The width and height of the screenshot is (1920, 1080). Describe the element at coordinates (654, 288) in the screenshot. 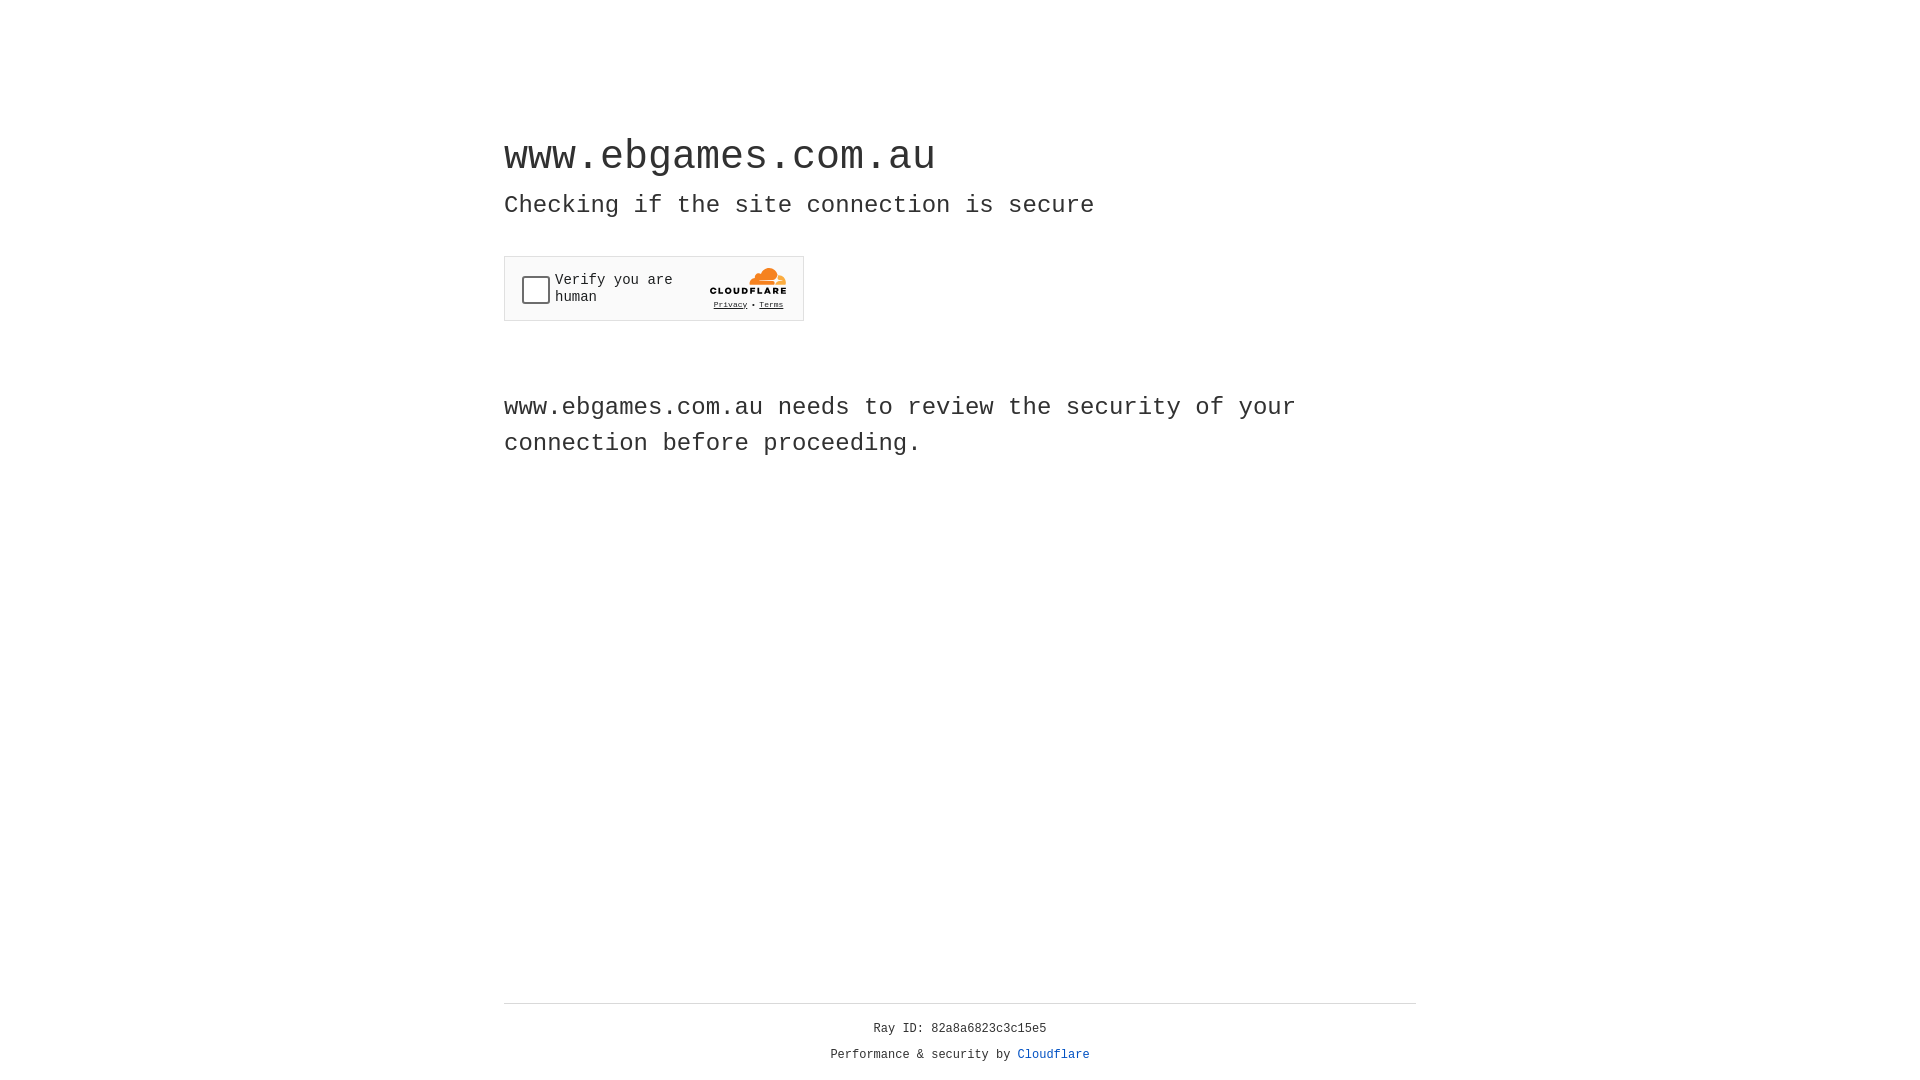

I see `Widget containing a Cloudflare security challenge` at that location.